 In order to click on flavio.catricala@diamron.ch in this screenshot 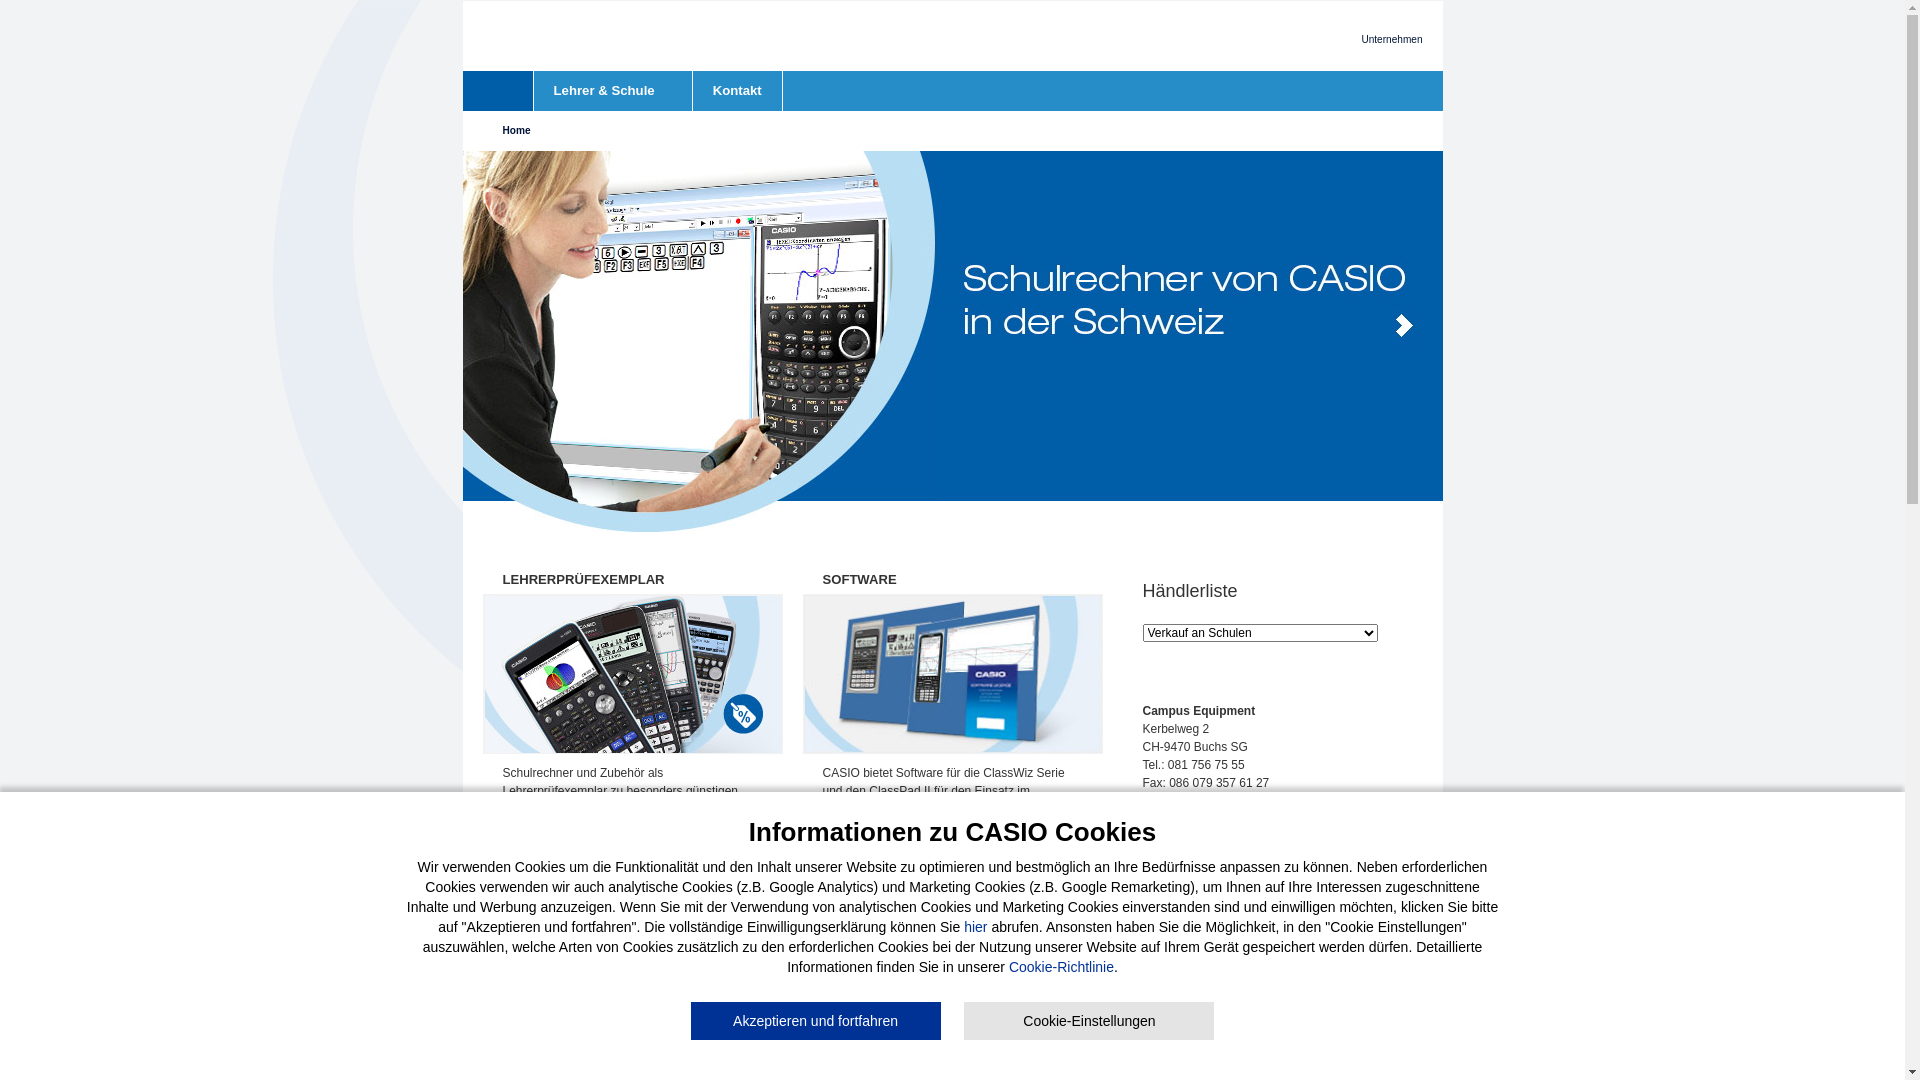, I will do `click(1216, 957)`.